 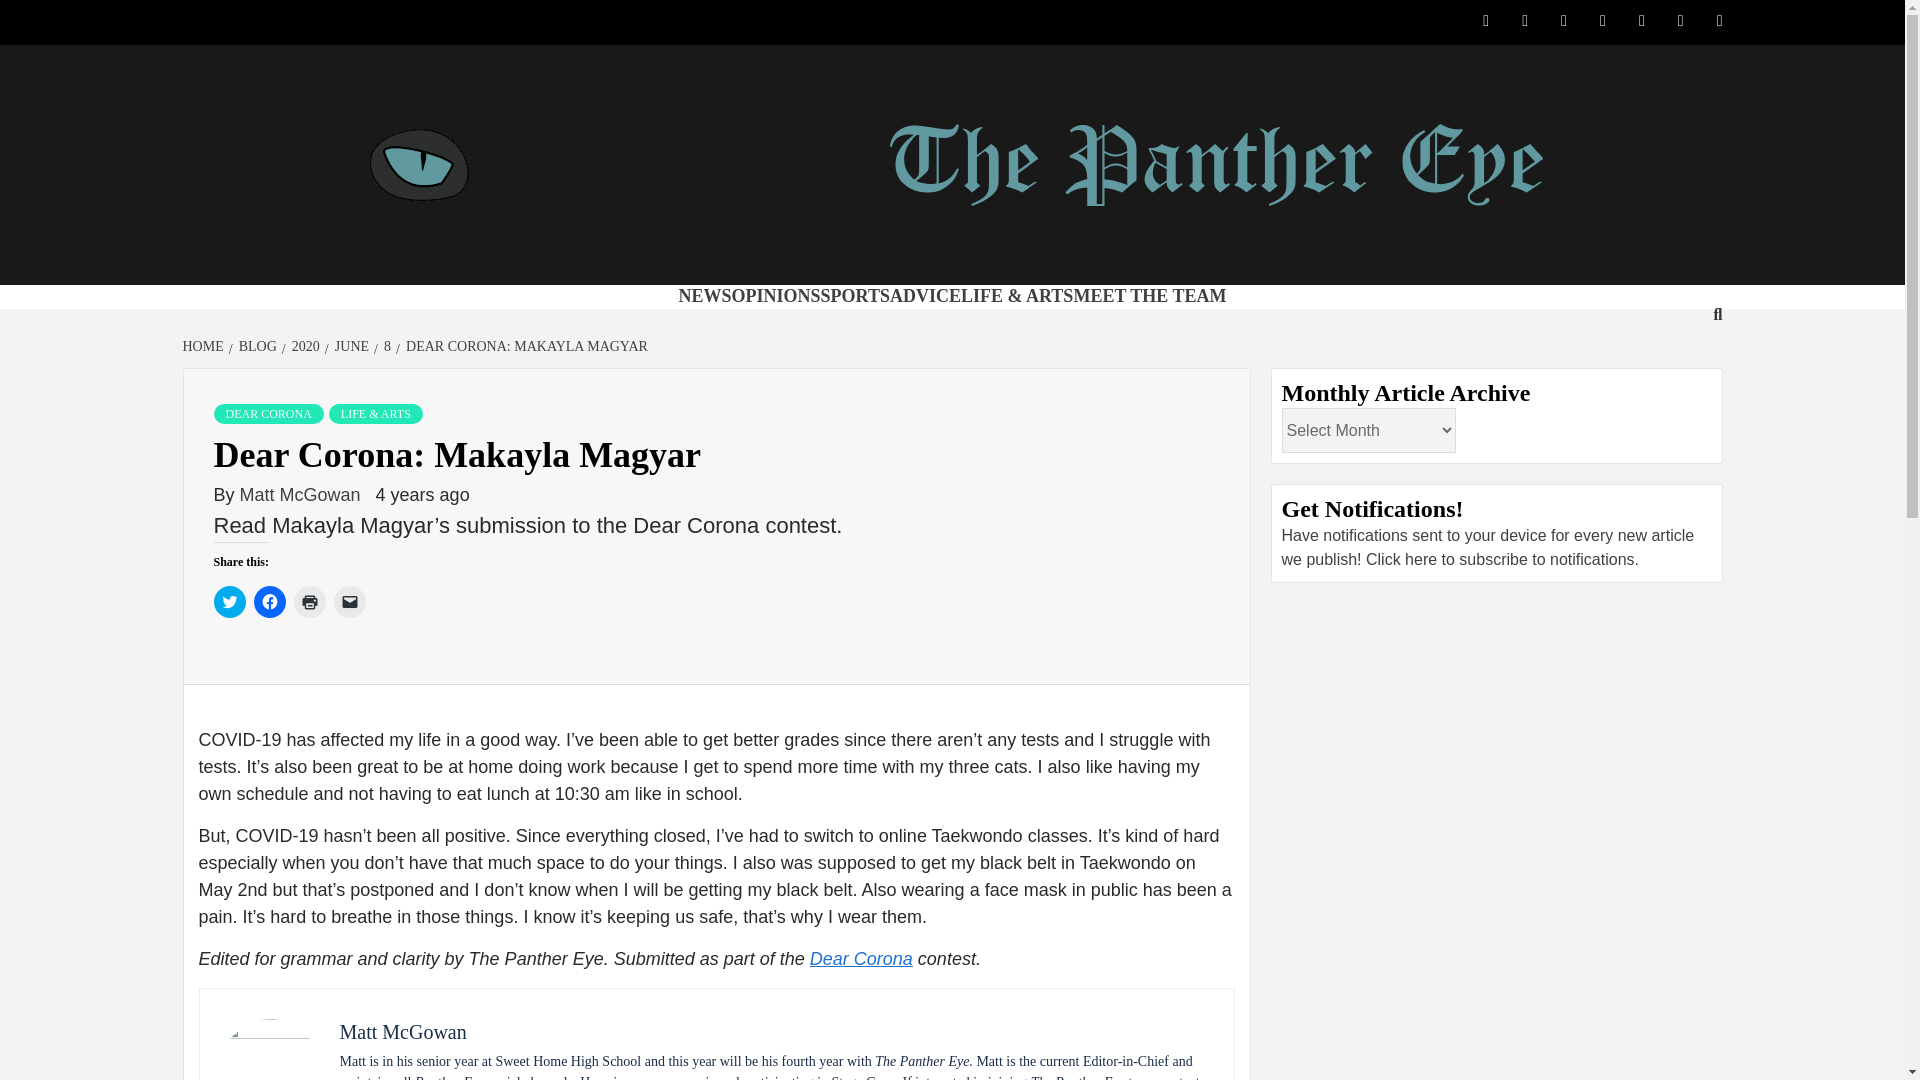 I want to click on Dear Corona, so click(x=862, y=958).